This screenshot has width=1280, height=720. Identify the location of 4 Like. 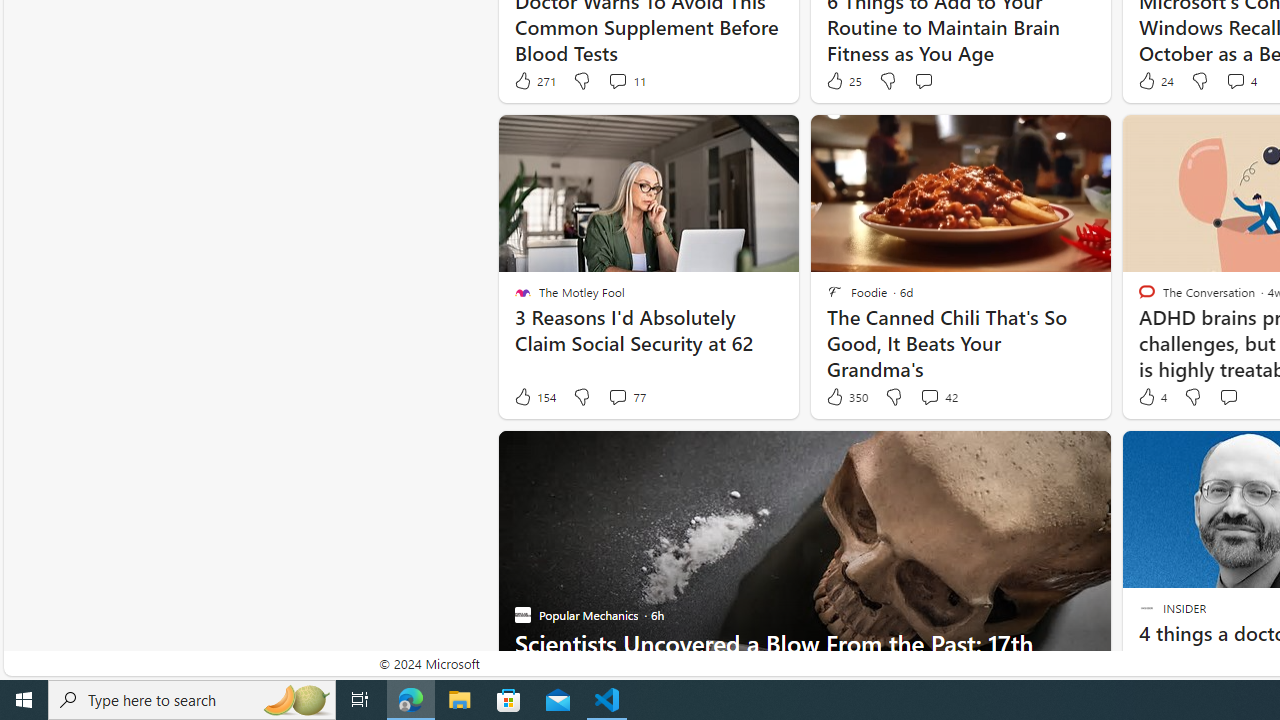
(1151, 397).